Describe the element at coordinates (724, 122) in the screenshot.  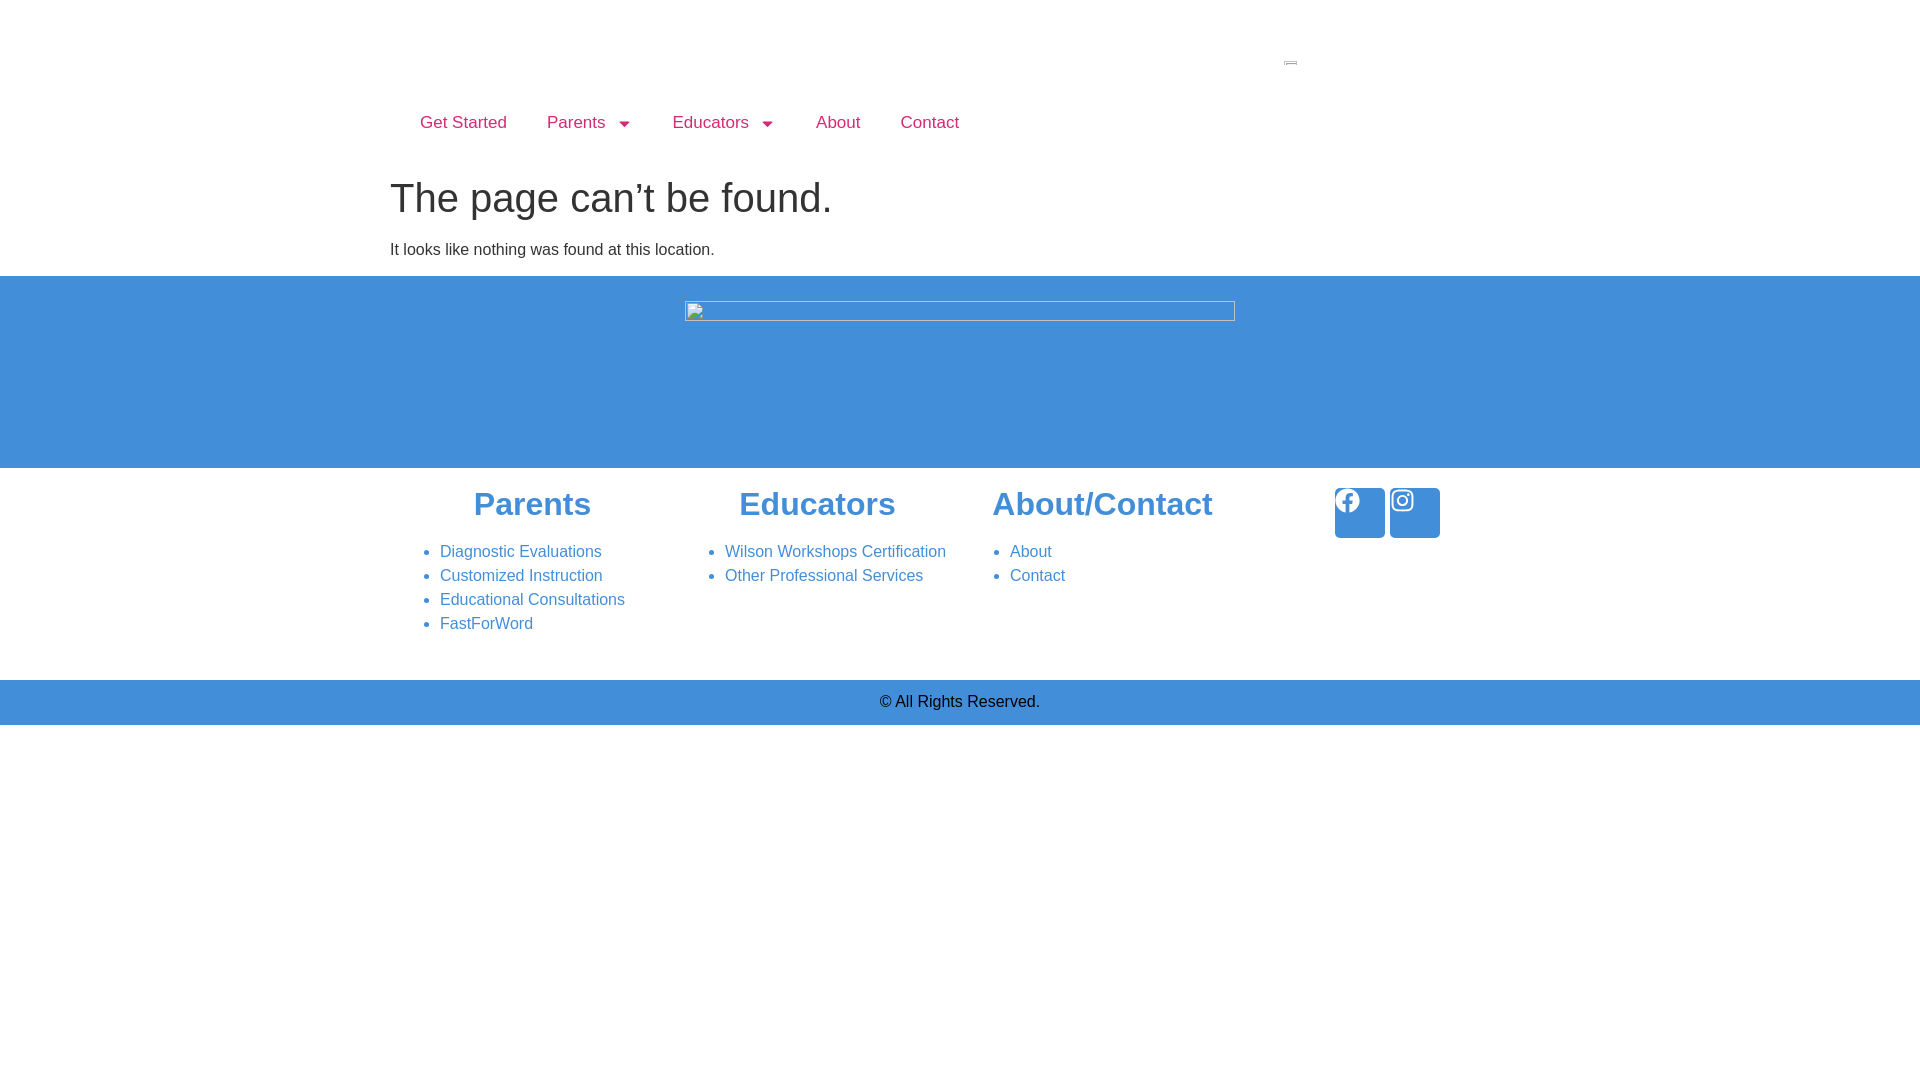
I see `Educators` at that location.